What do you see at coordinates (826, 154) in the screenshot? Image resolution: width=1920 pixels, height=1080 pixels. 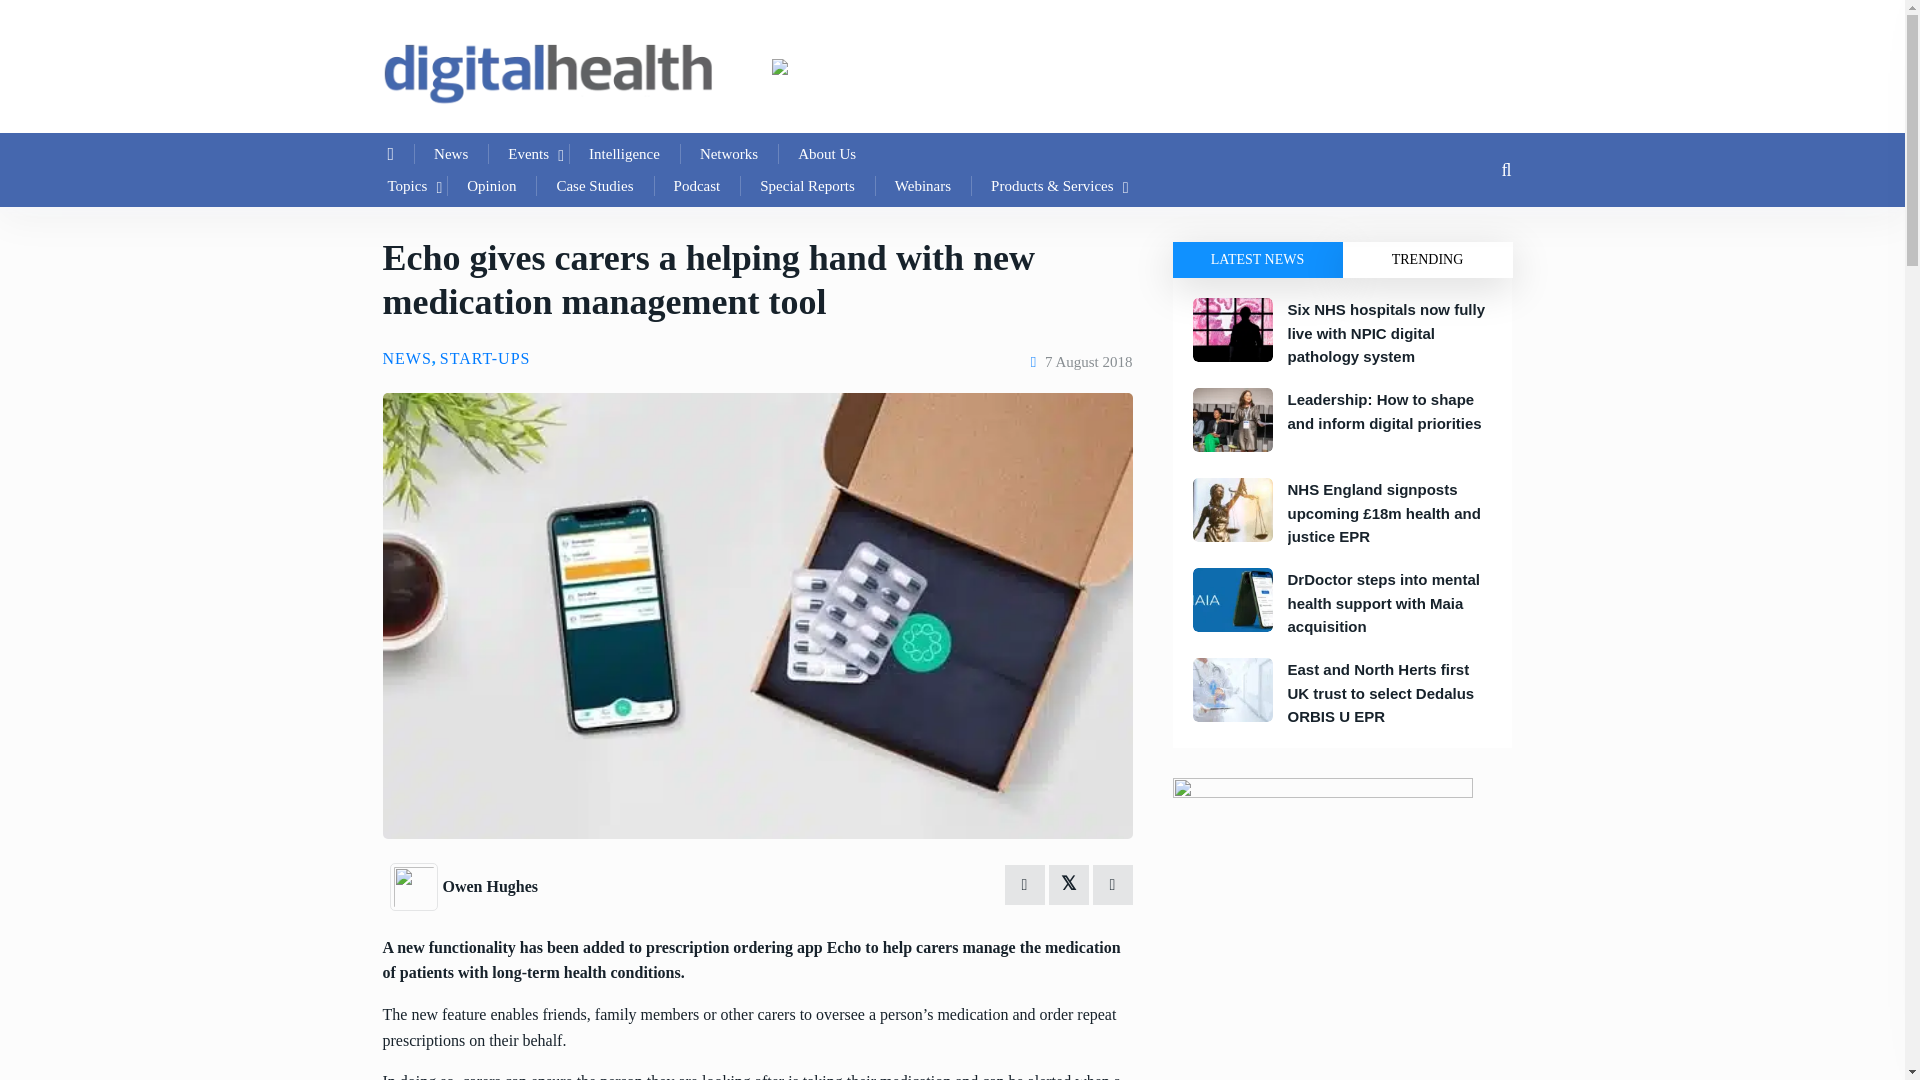 I see `About Us` at bounding box center [826, 154].